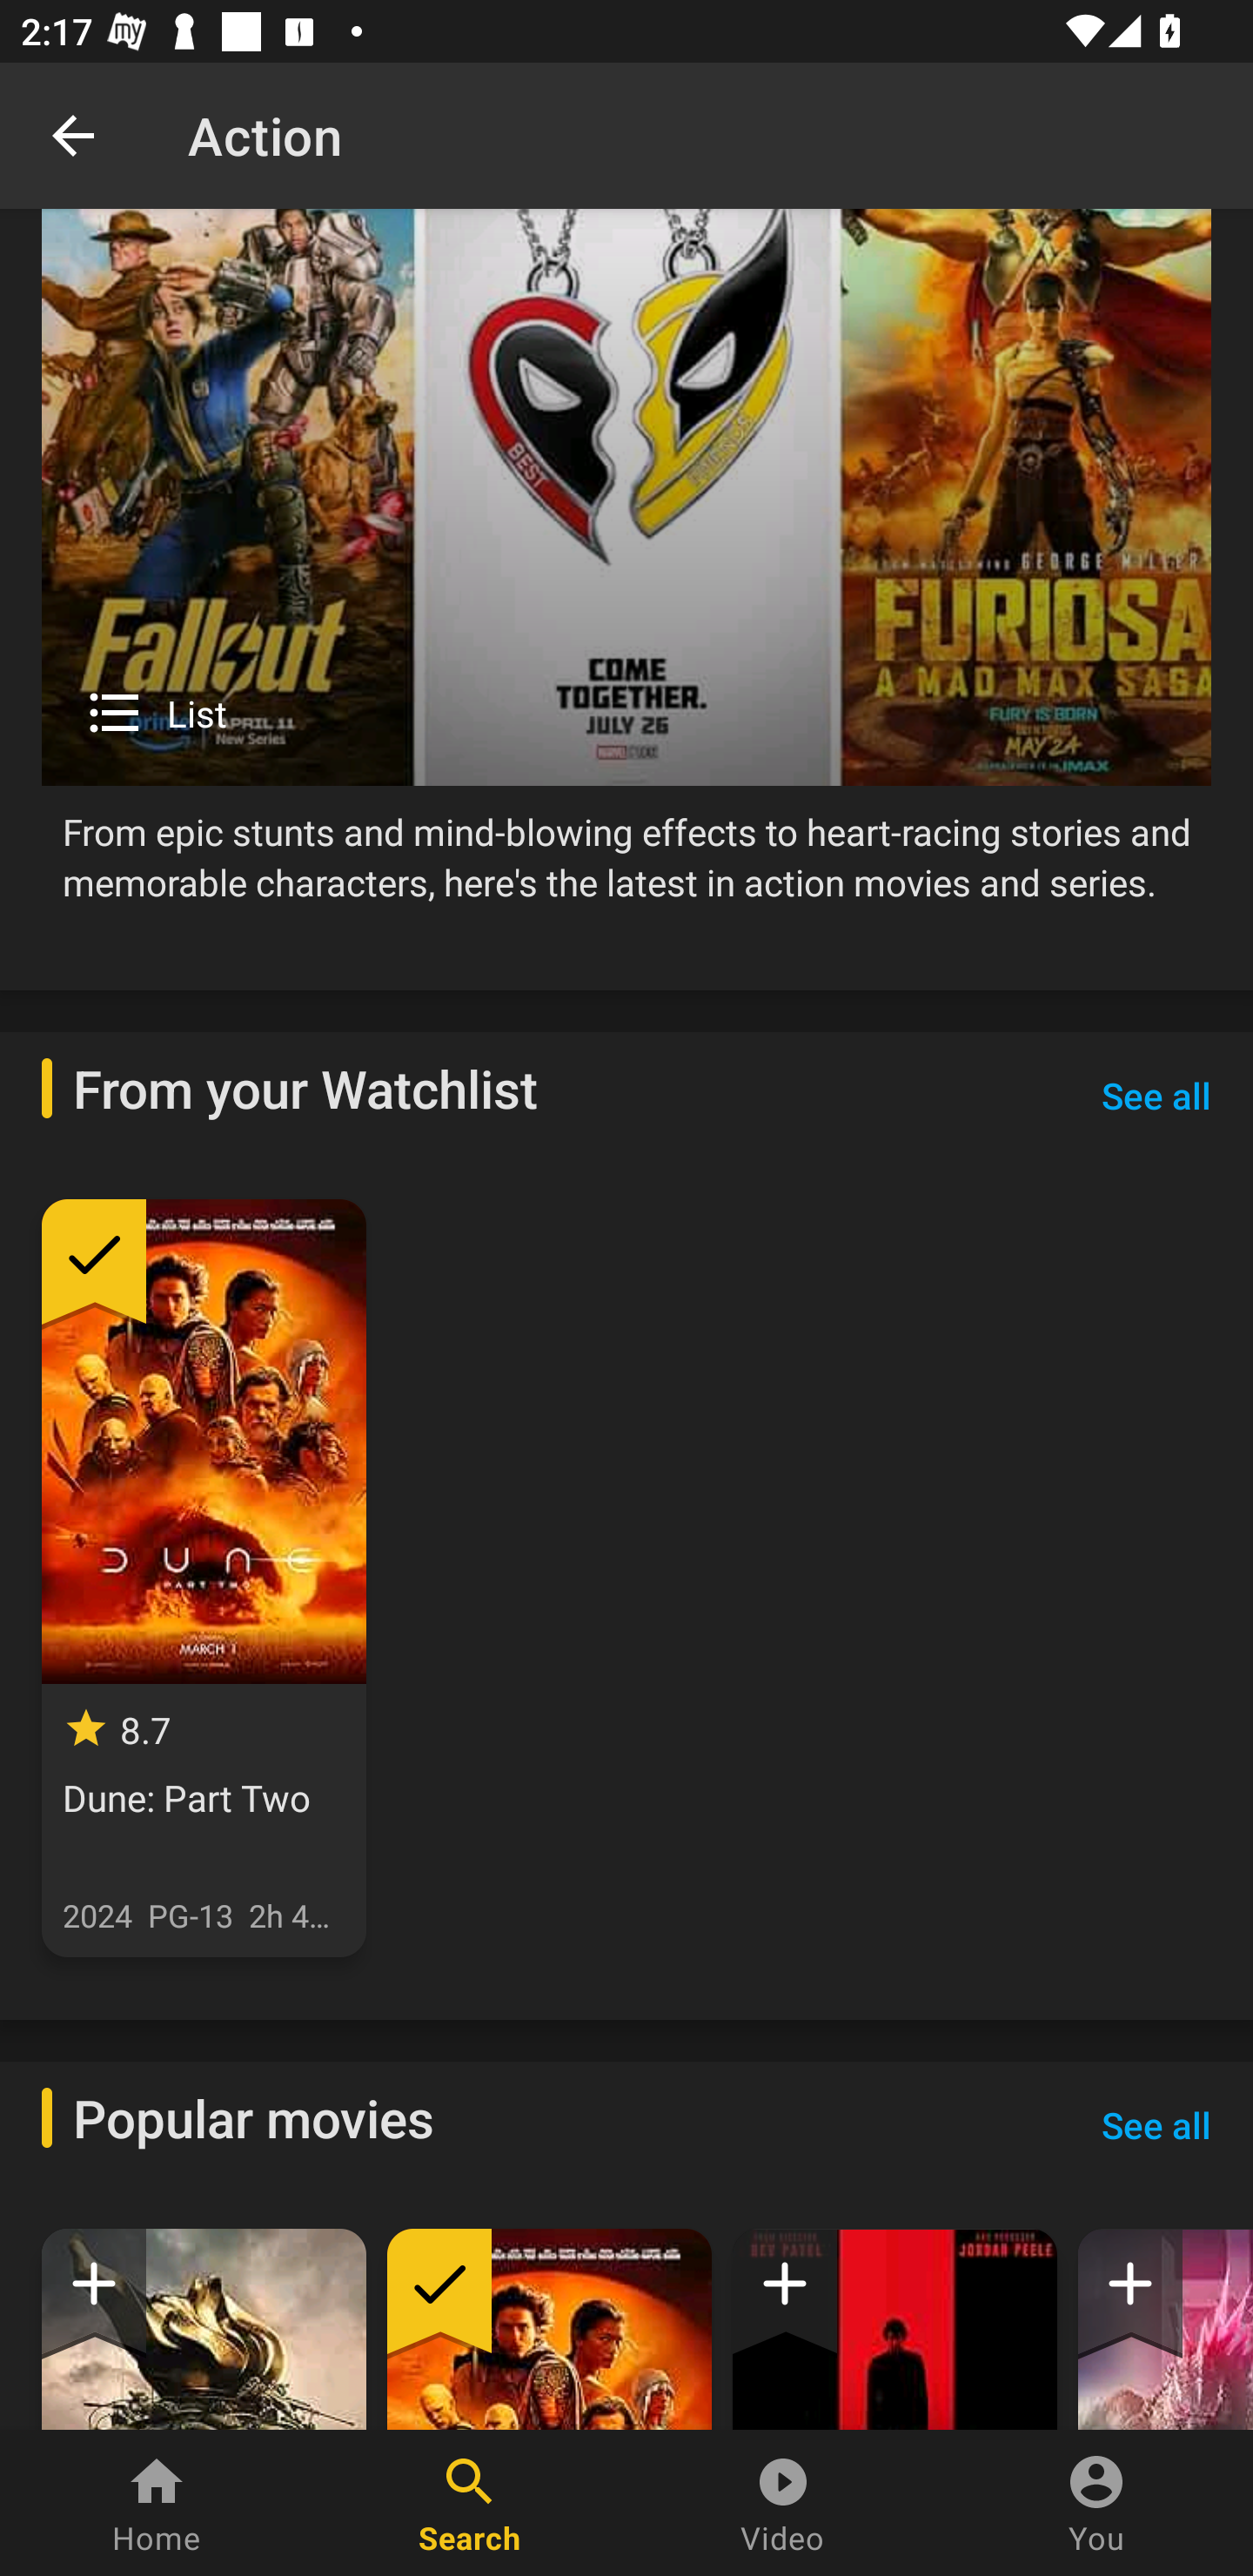 Image resolution: width=1253 pixels, height=2576 pixels. What do you see at coordinates (1156, 1096) in the screenshot?
I see `See all See all From your Watchlist` at bounding box center [1156, 1096].